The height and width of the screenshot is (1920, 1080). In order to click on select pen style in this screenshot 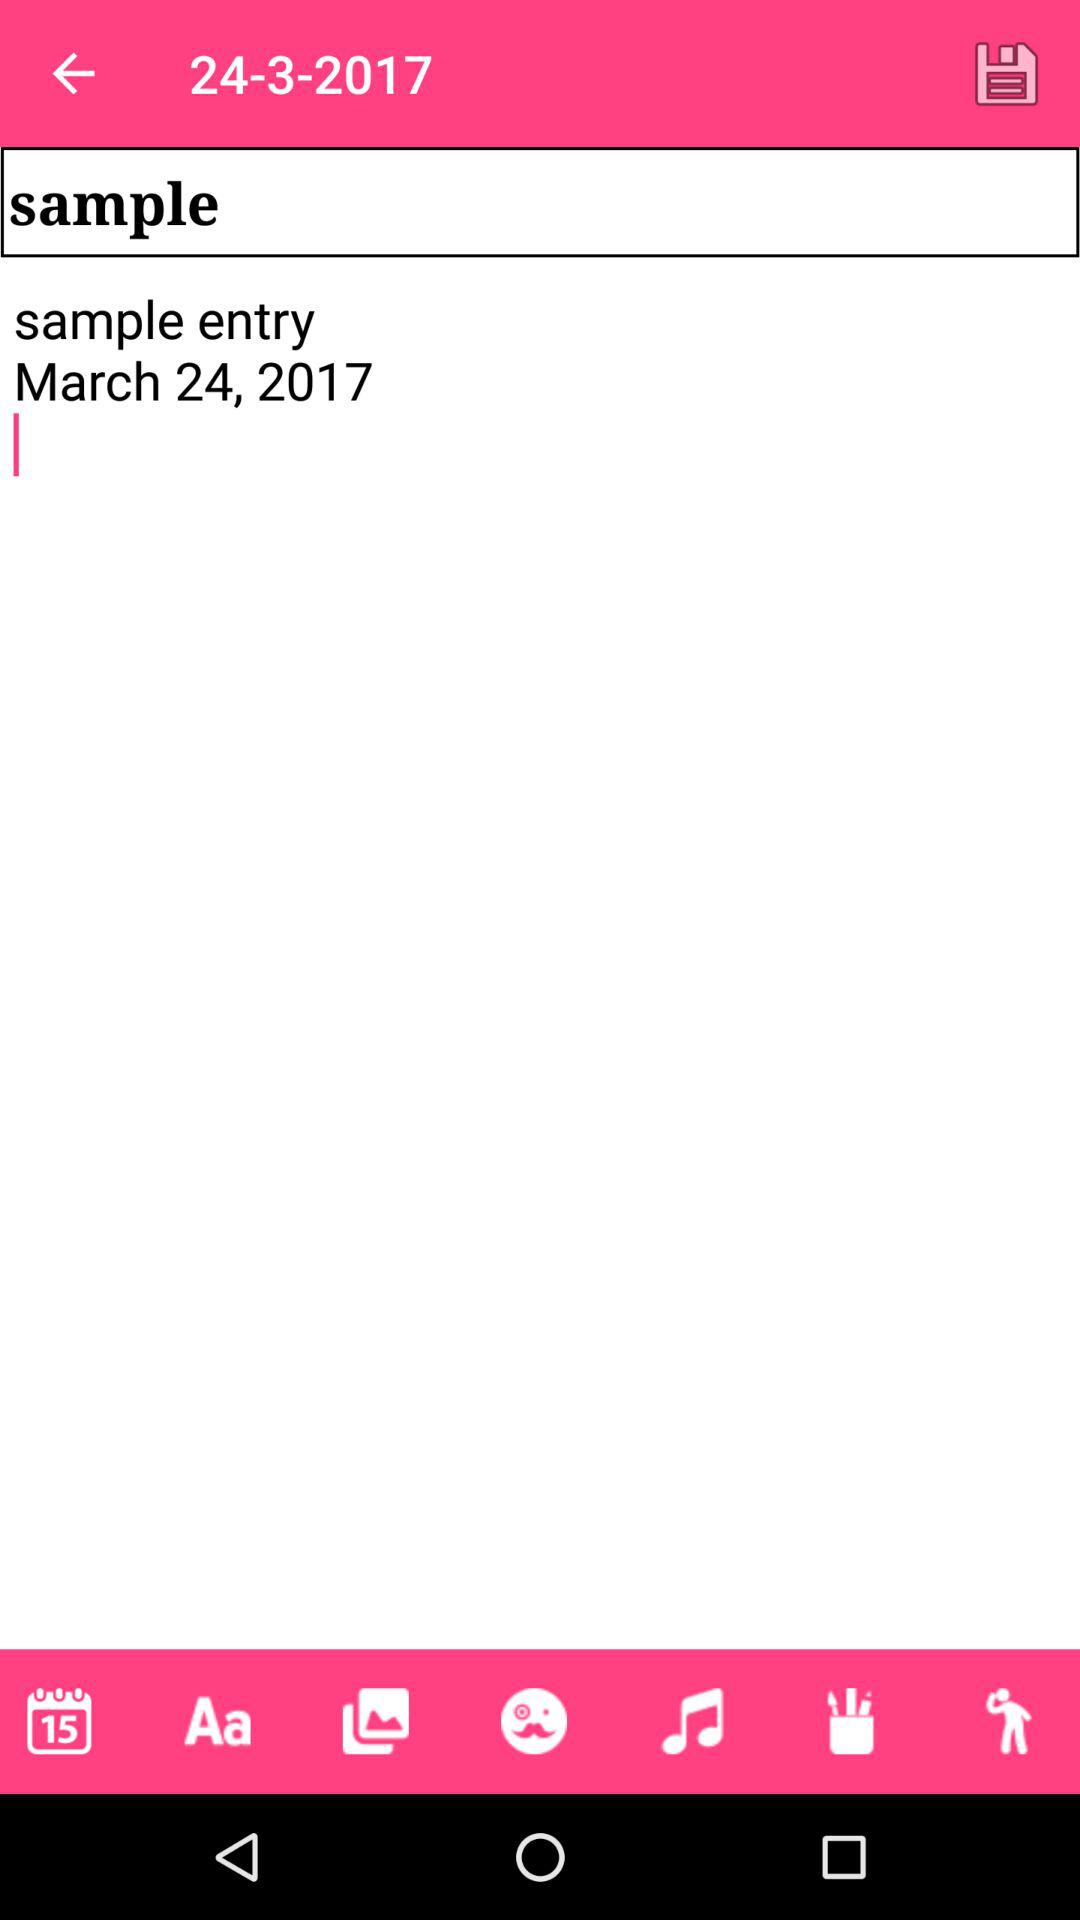, I will do `click(850, 1721)`.